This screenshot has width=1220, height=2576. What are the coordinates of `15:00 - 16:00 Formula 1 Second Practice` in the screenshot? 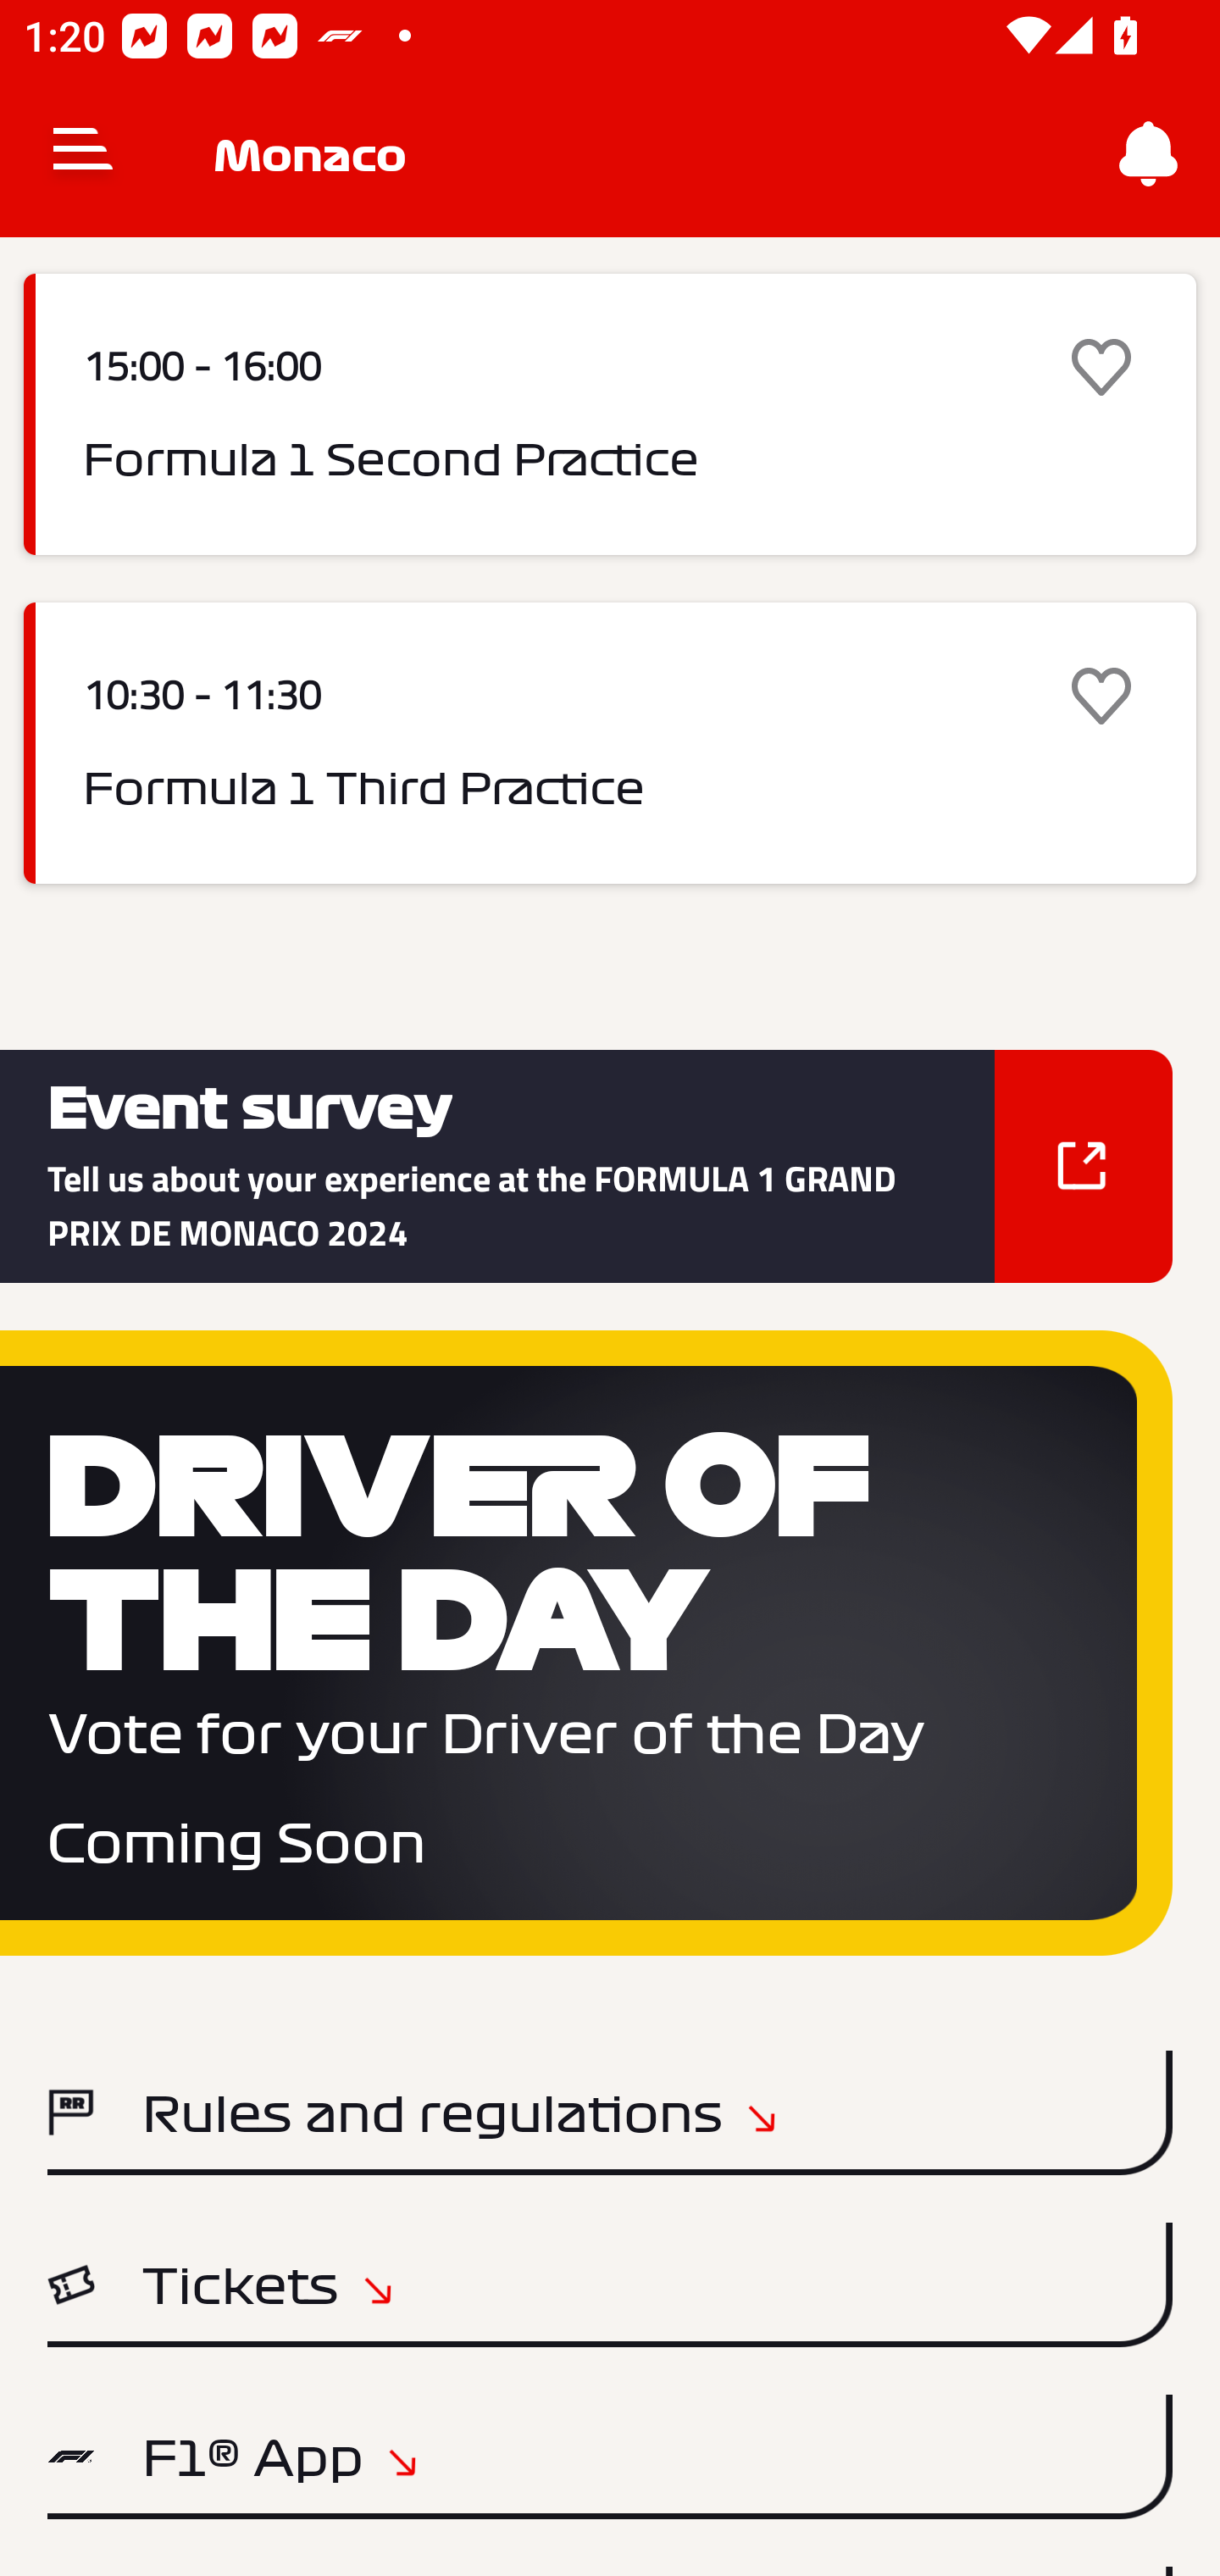 It's located at (610, 414).